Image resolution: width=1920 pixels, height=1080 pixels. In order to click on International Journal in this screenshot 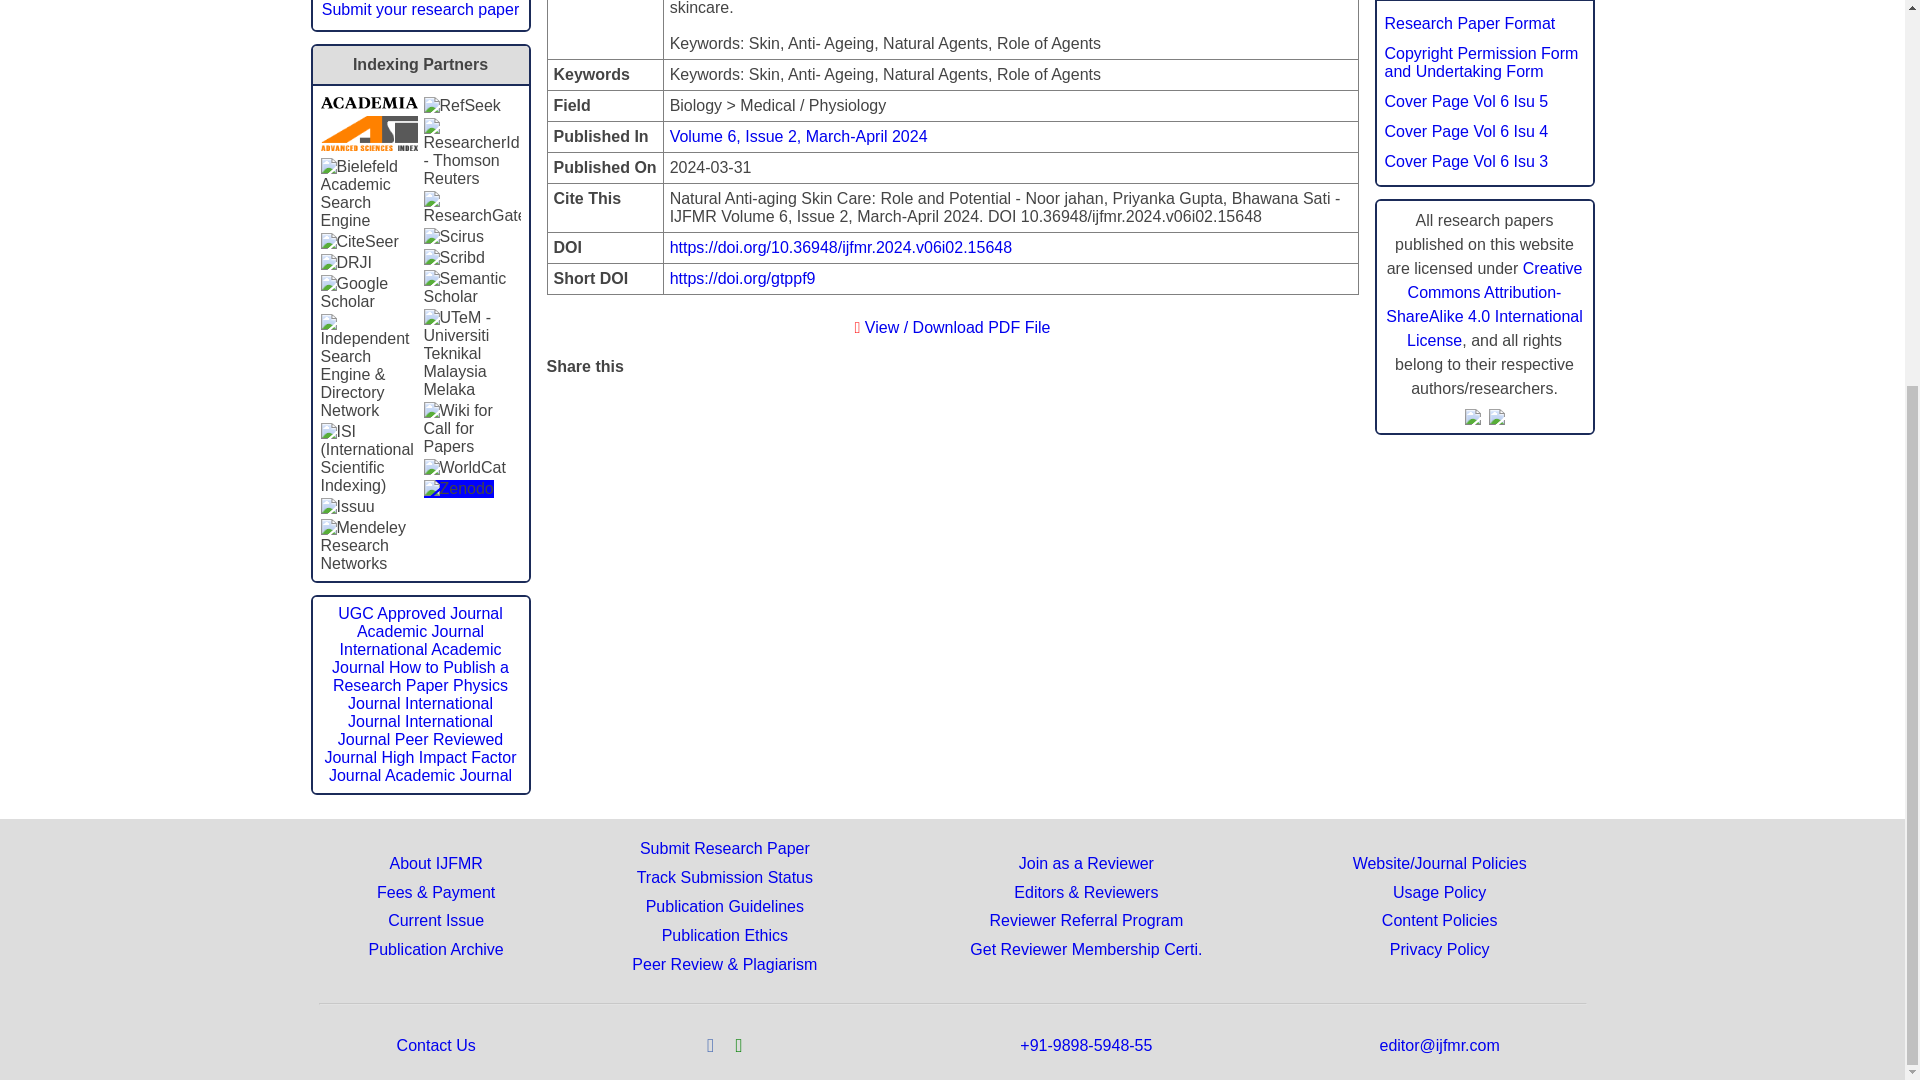, I will do `click(420, 712)`.